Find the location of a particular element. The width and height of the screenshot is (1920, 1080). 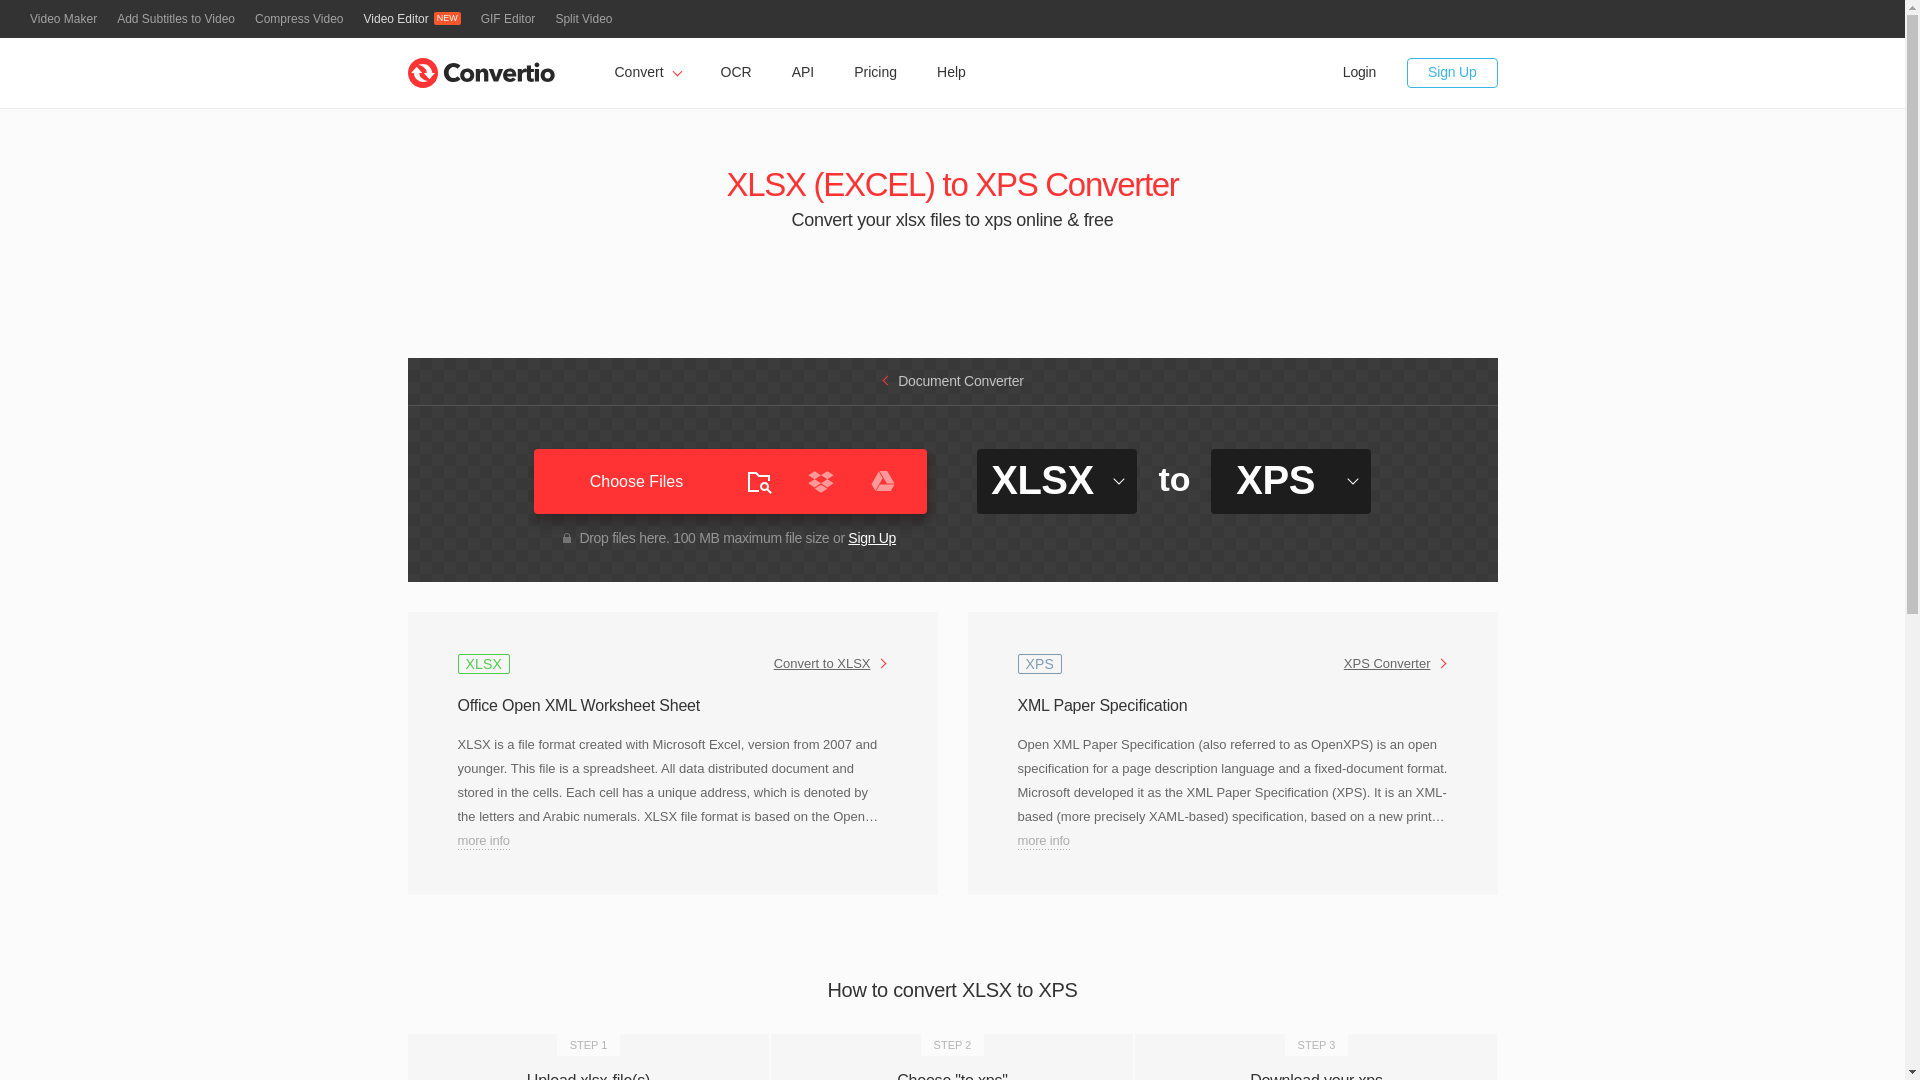

more info is located at coordinates (484, 840).